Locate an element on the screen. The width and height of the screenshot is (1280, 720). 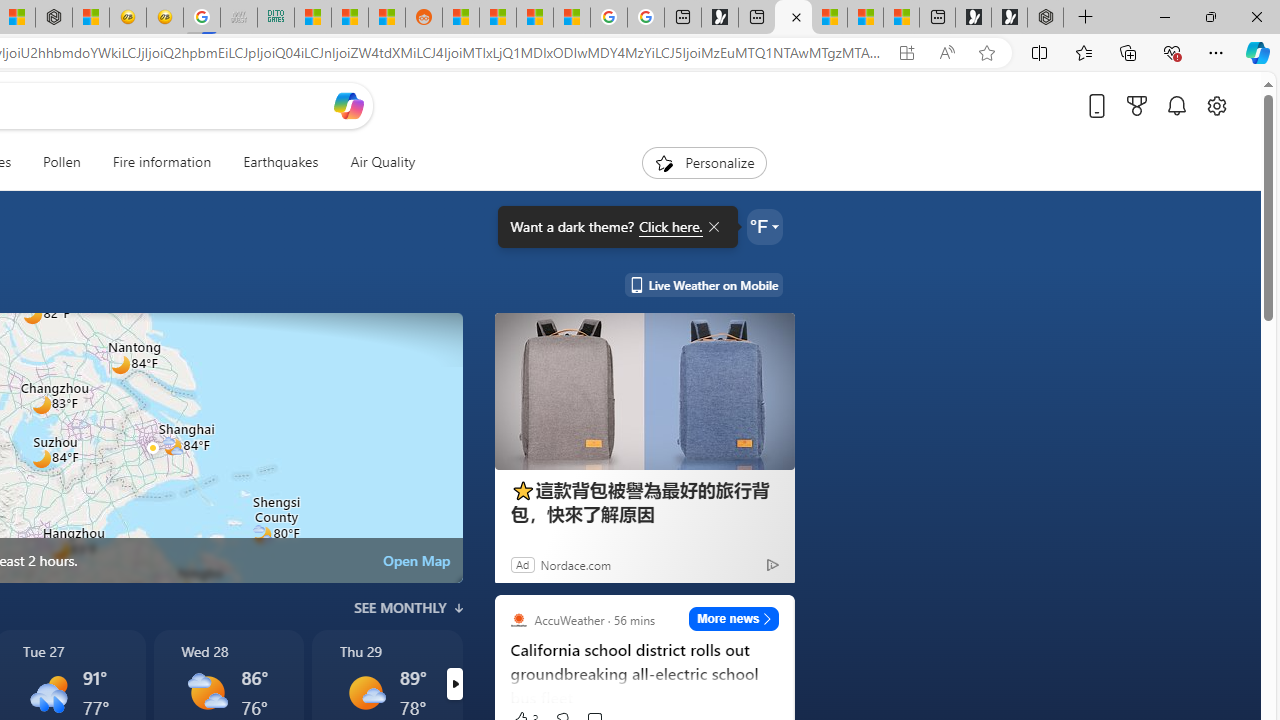
New tab is located at coordinates (937, 18).